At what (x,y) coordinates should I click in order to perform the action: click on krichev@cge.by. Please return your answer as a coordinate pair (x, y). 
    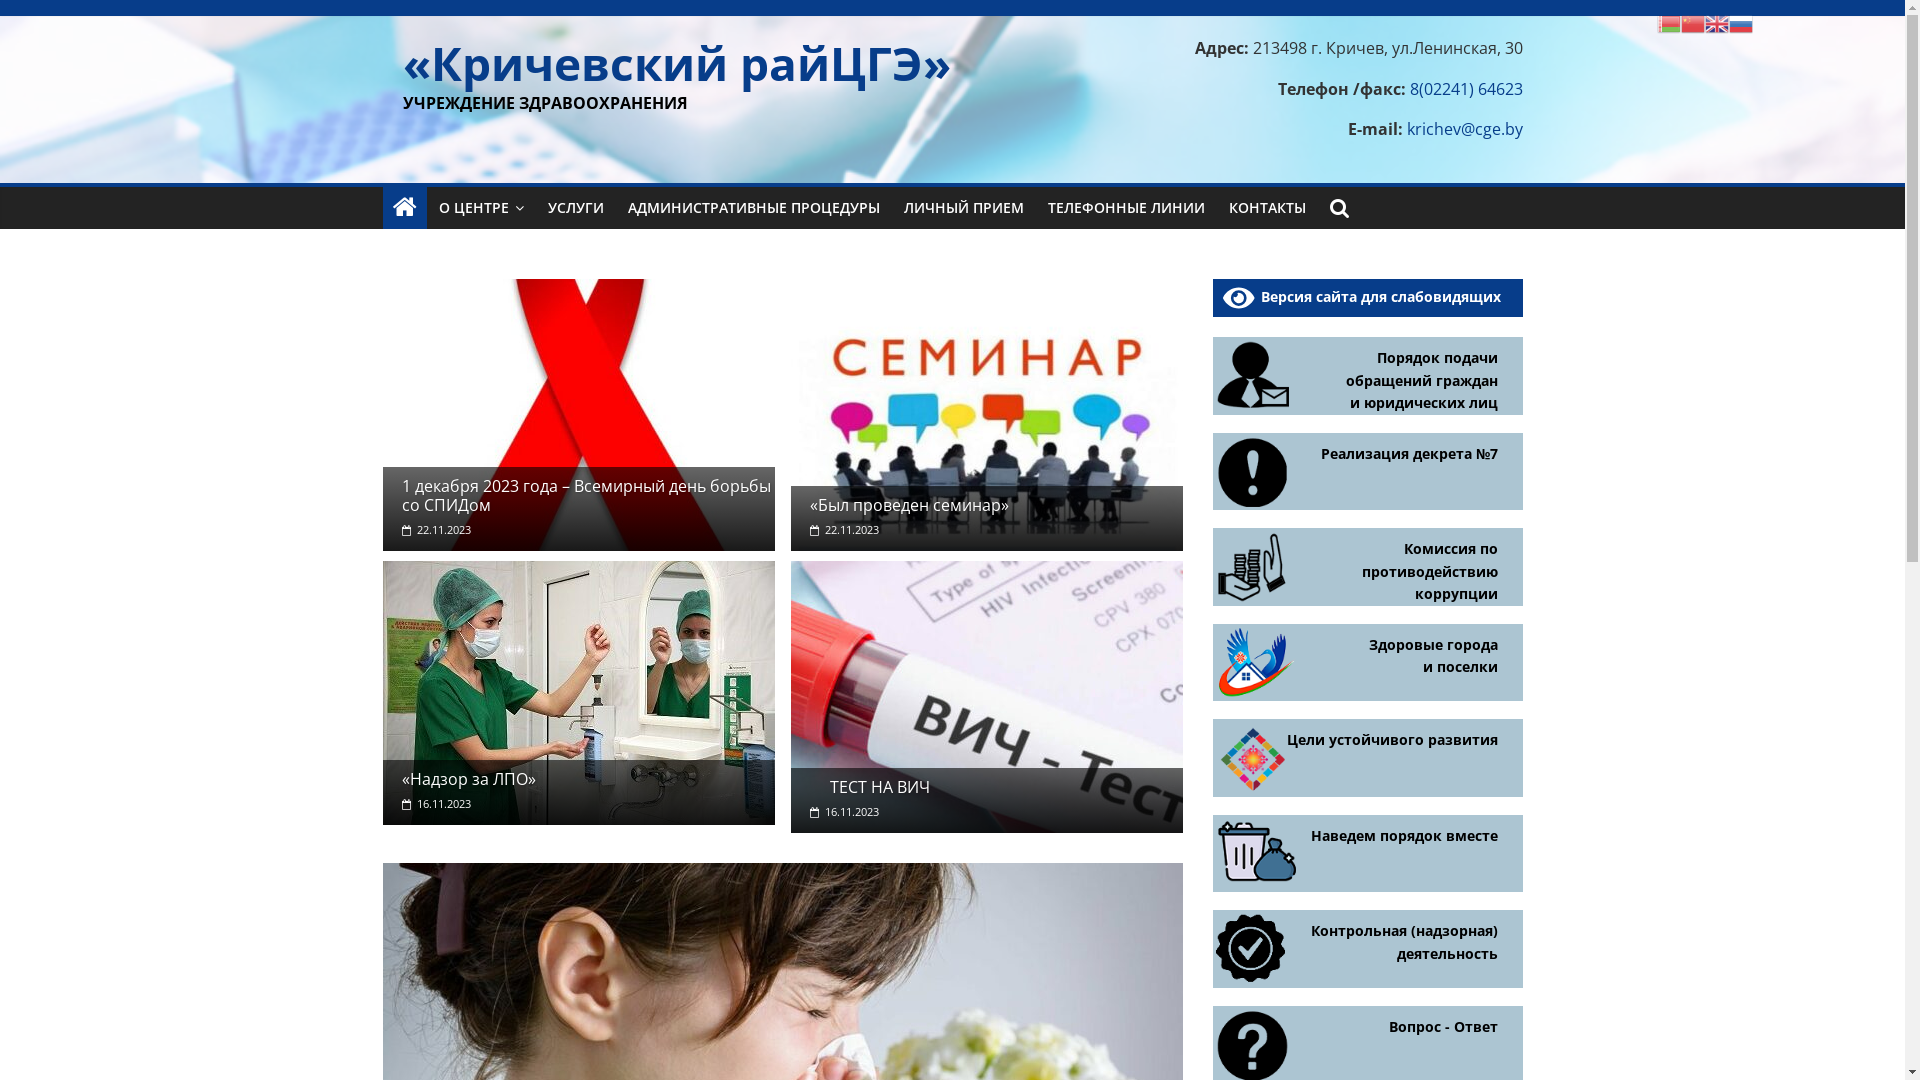
    Looking at the image, I should click on (1464, 129).